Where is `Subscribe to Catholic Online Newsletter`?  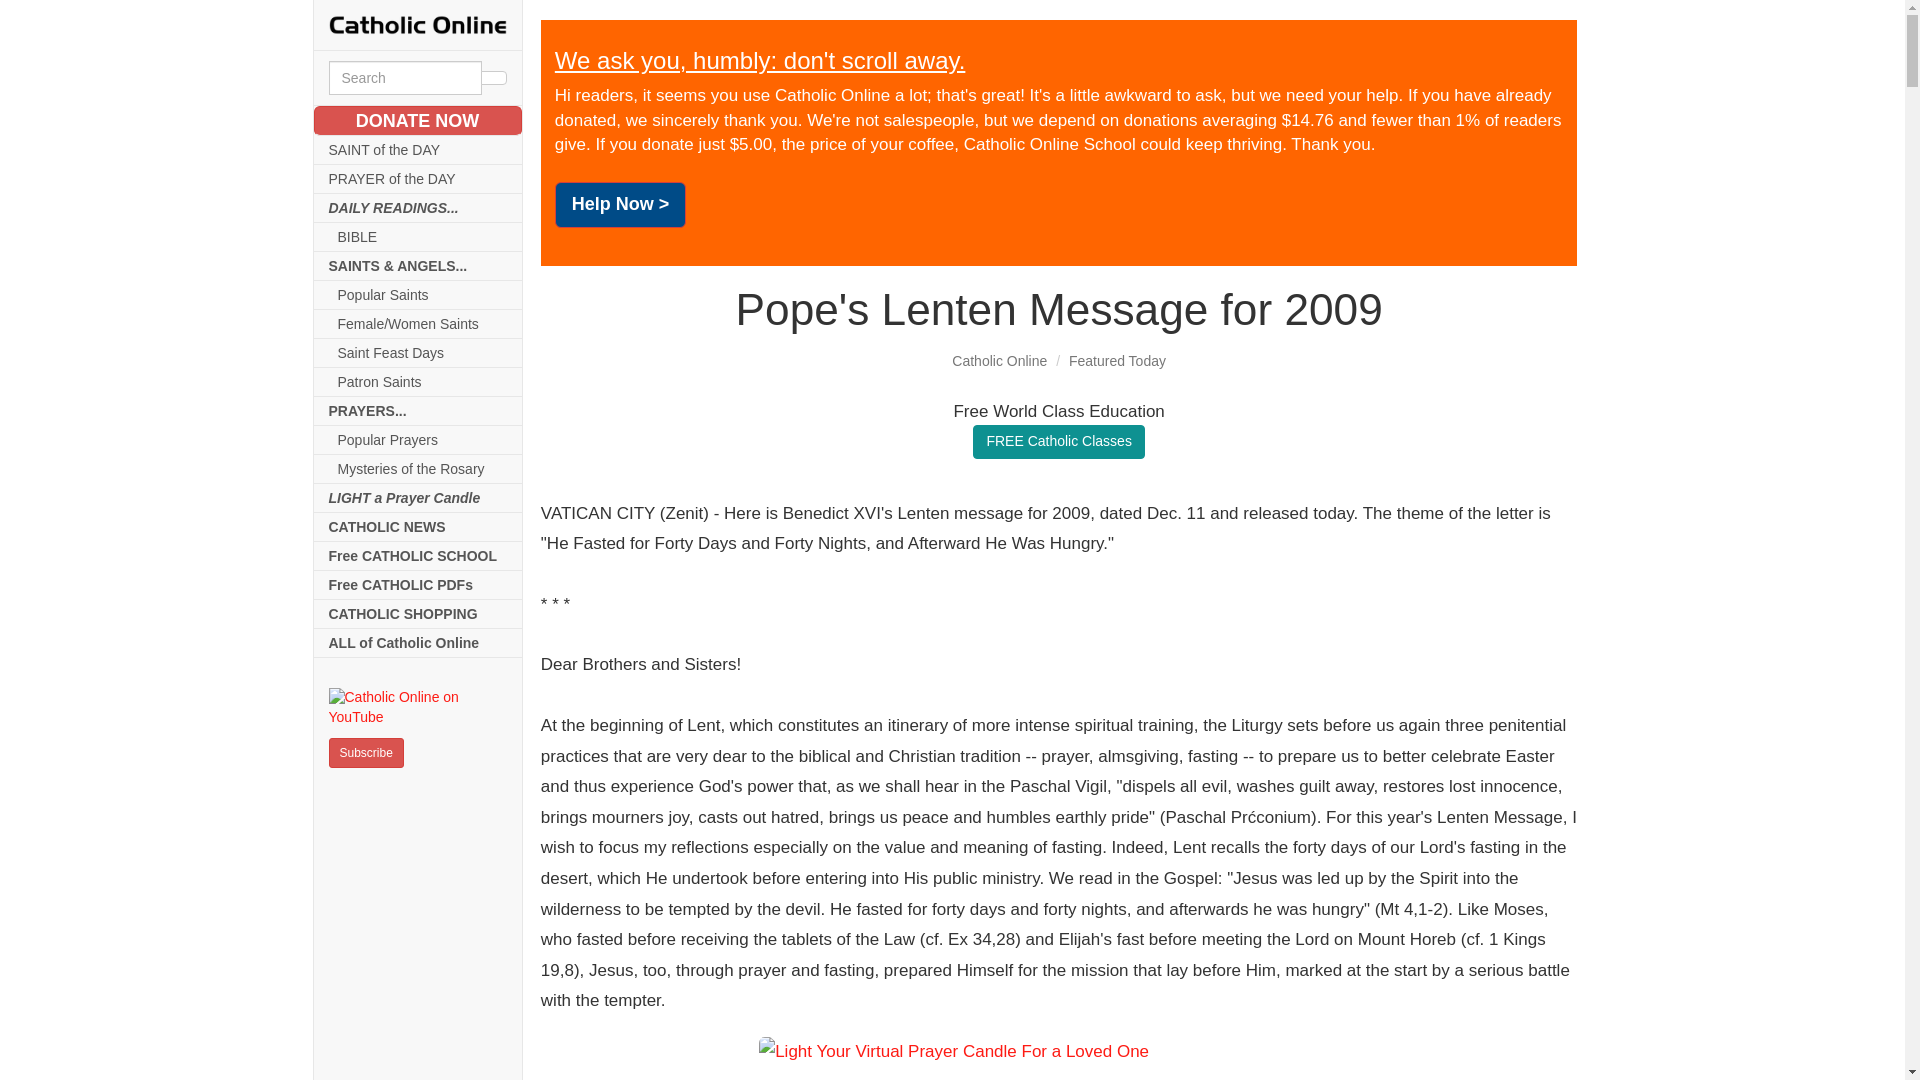 Subscribe to Catholic Online Newsletter is located at coordinates (366, 752).